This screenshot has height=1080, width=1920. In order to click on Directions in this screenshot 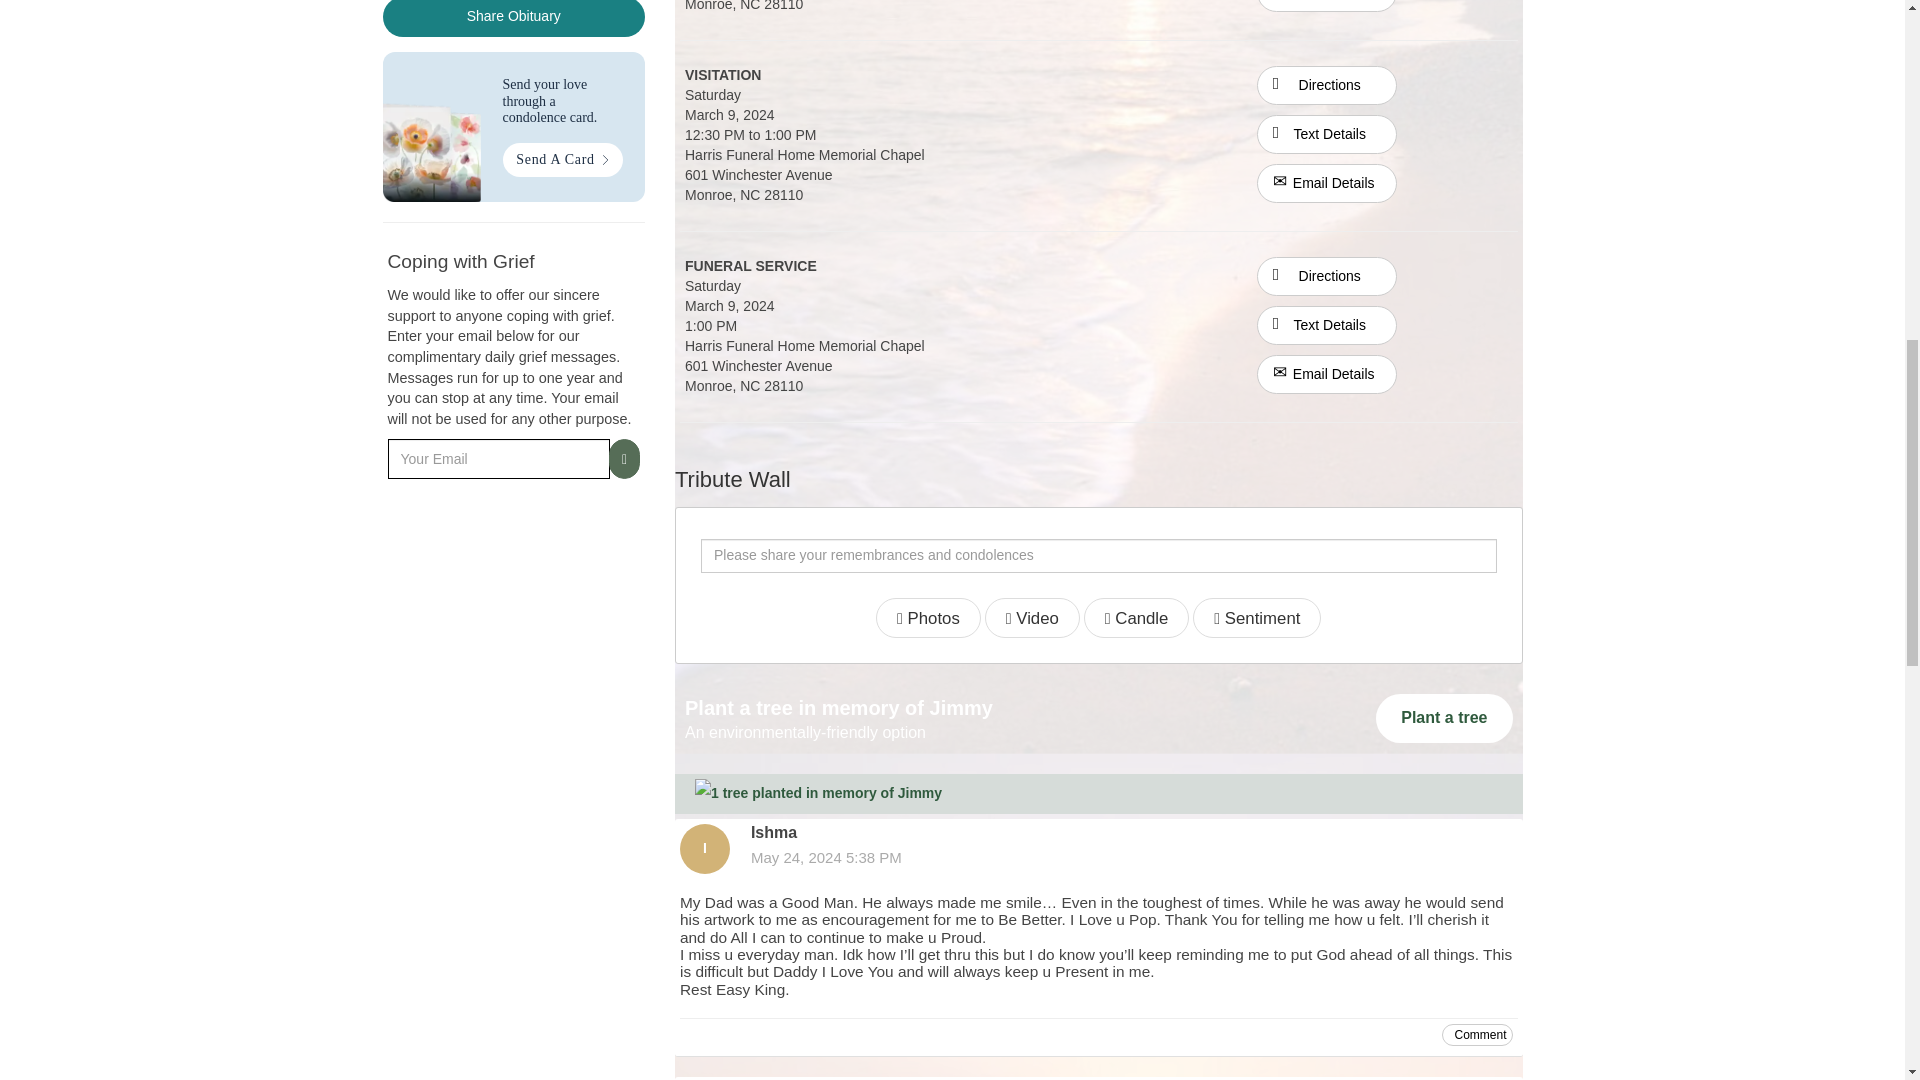, I will do `click(1327, 84)`.